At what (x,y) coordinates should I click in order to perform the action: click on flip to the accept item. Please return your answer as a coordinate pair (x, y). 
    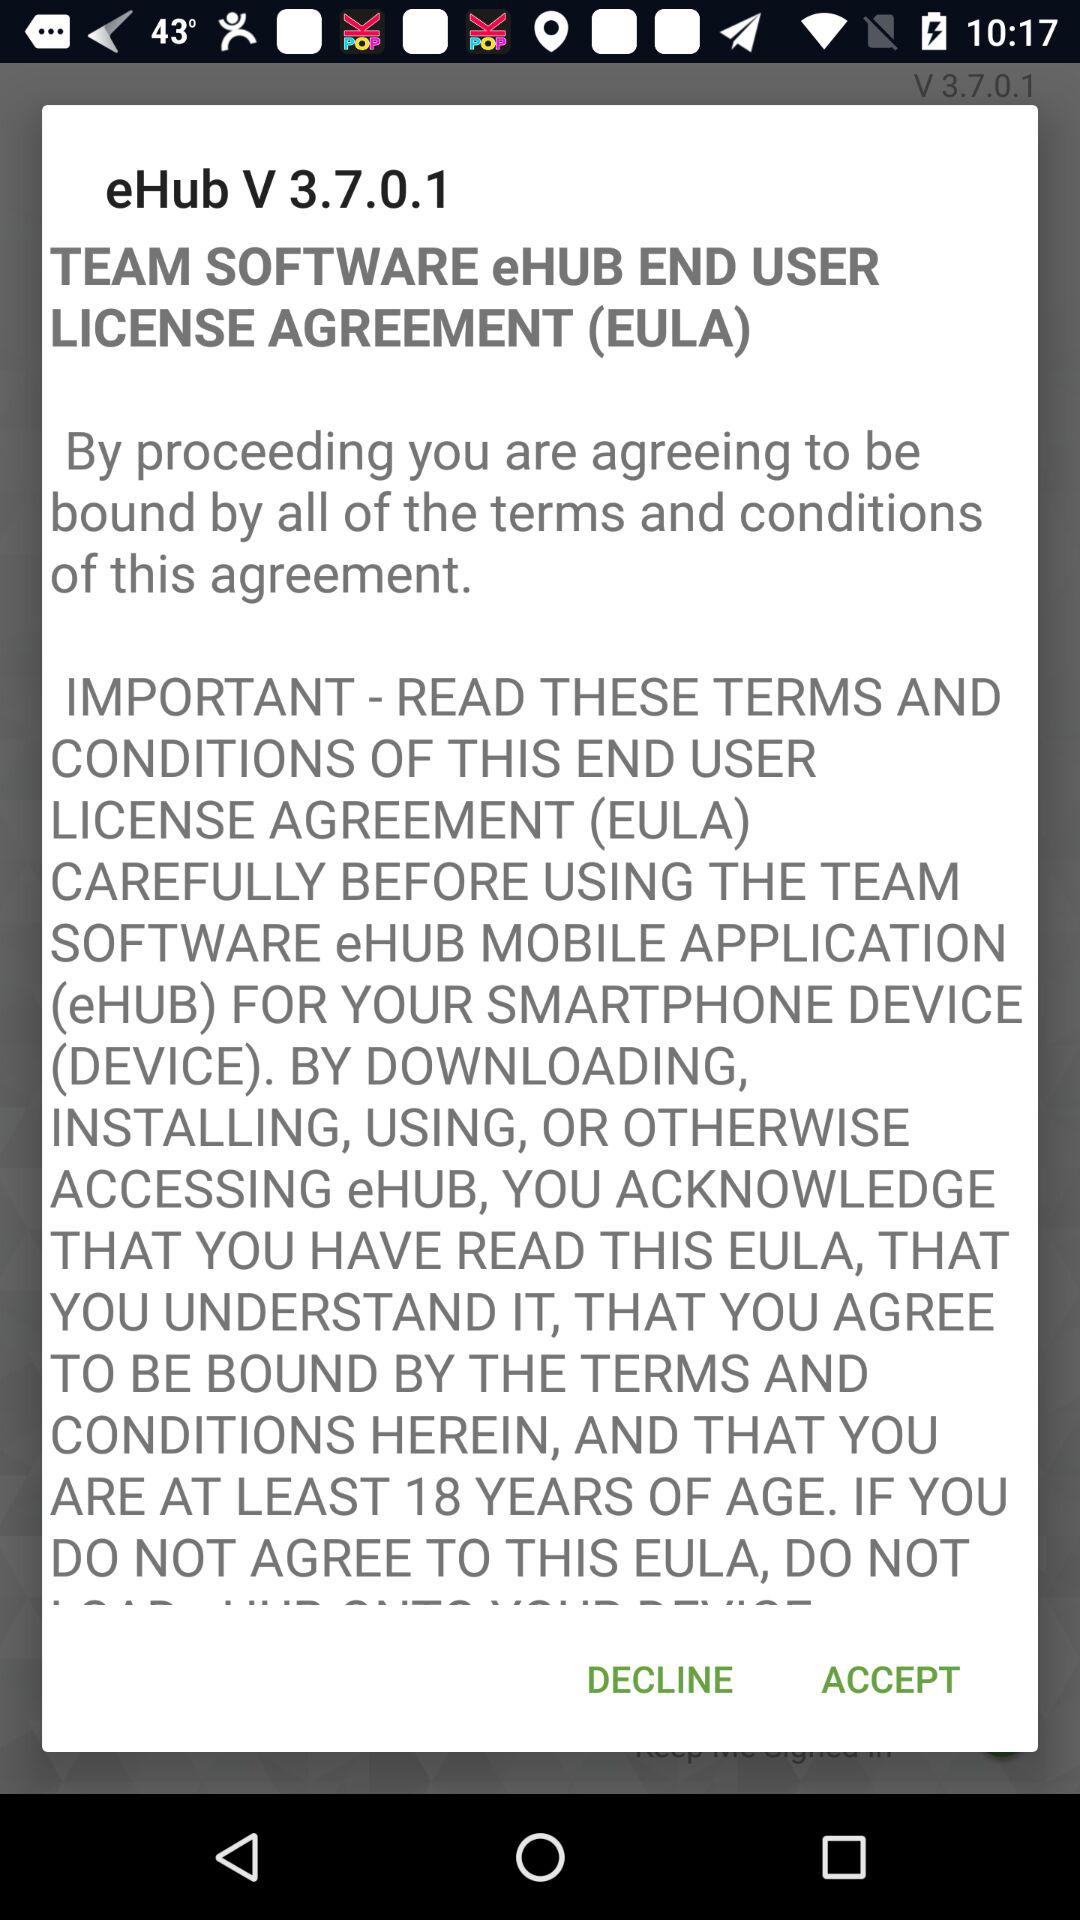
    Looking at the image, I should click on (890, 1678).